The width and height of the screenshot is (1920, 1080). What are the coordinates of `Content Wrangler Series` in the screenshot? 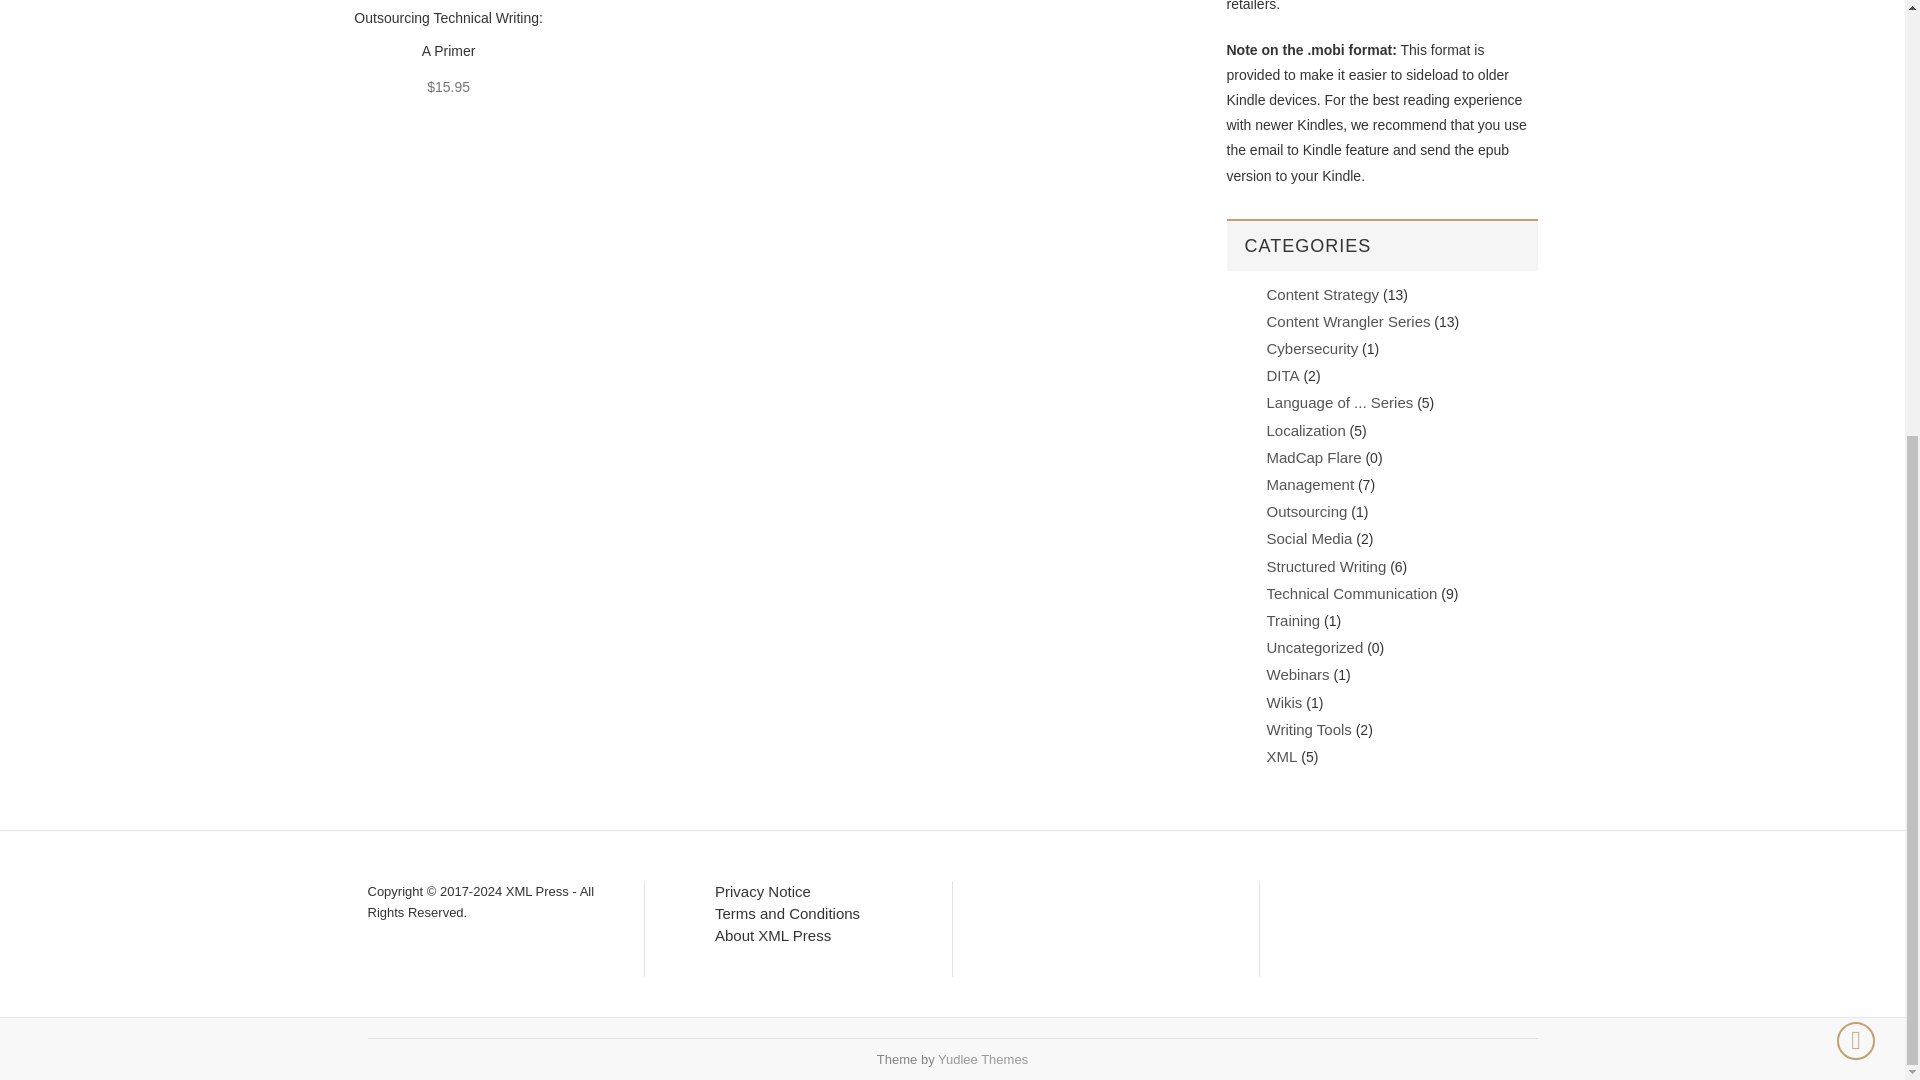 It's located at (1348, 322).